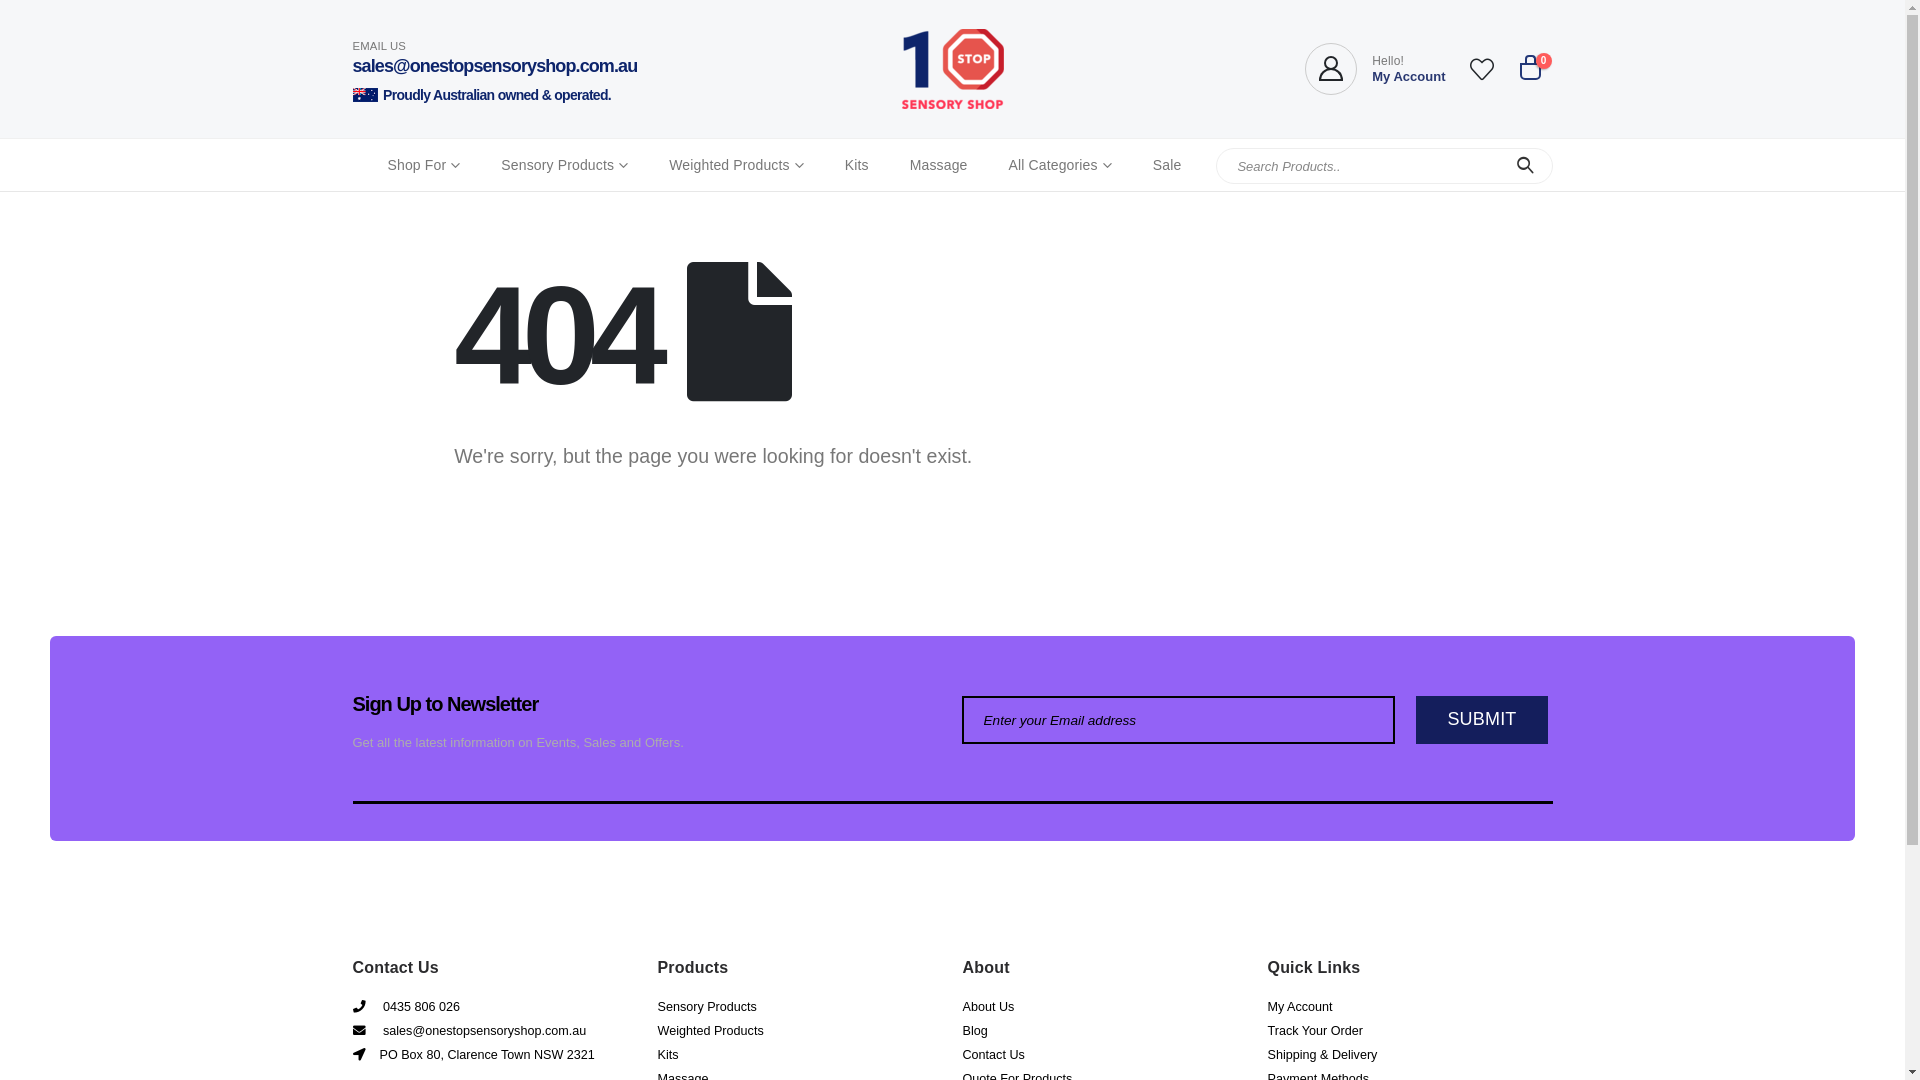  Describe the element at coordinates (1060, 165) in the screenshot. I see `All Categories` at that location.